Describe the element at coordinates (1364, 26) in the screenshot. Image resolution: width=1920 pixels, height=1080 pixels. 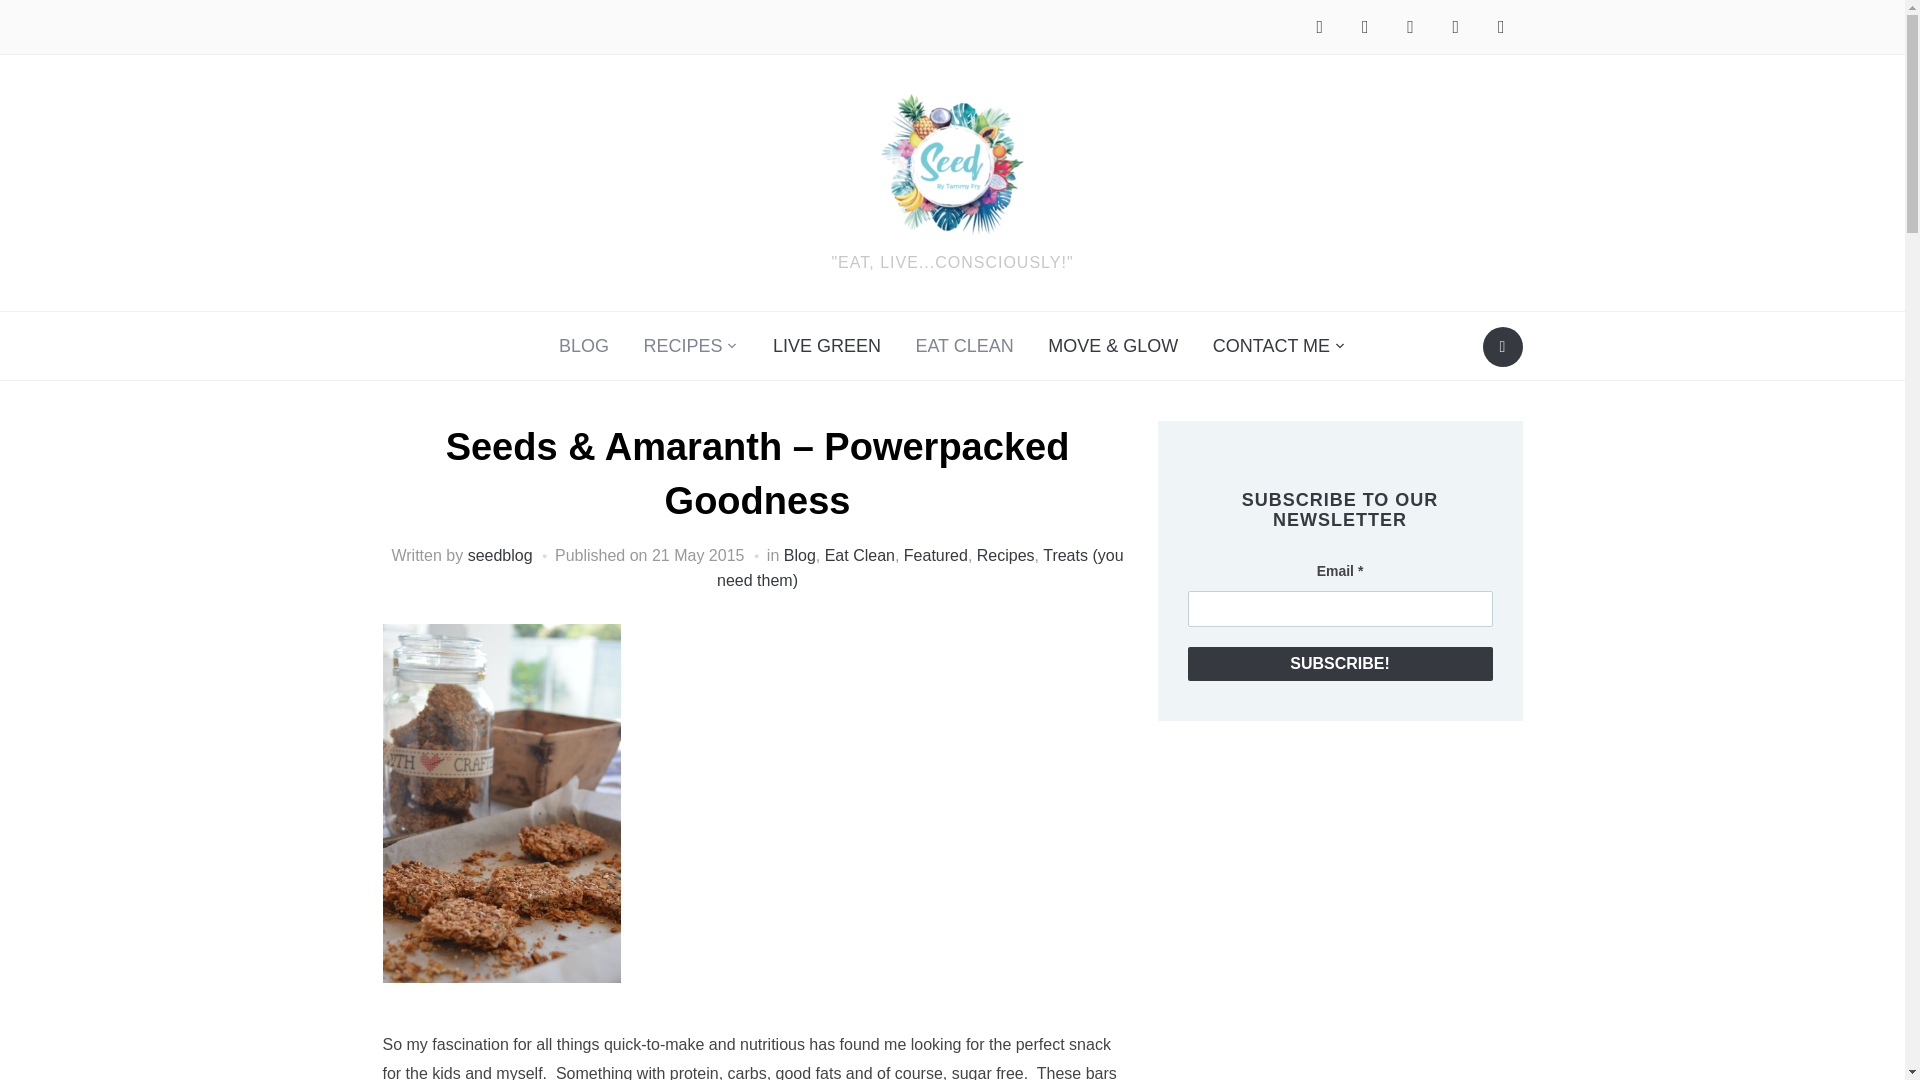
I see `twitter` at that location.